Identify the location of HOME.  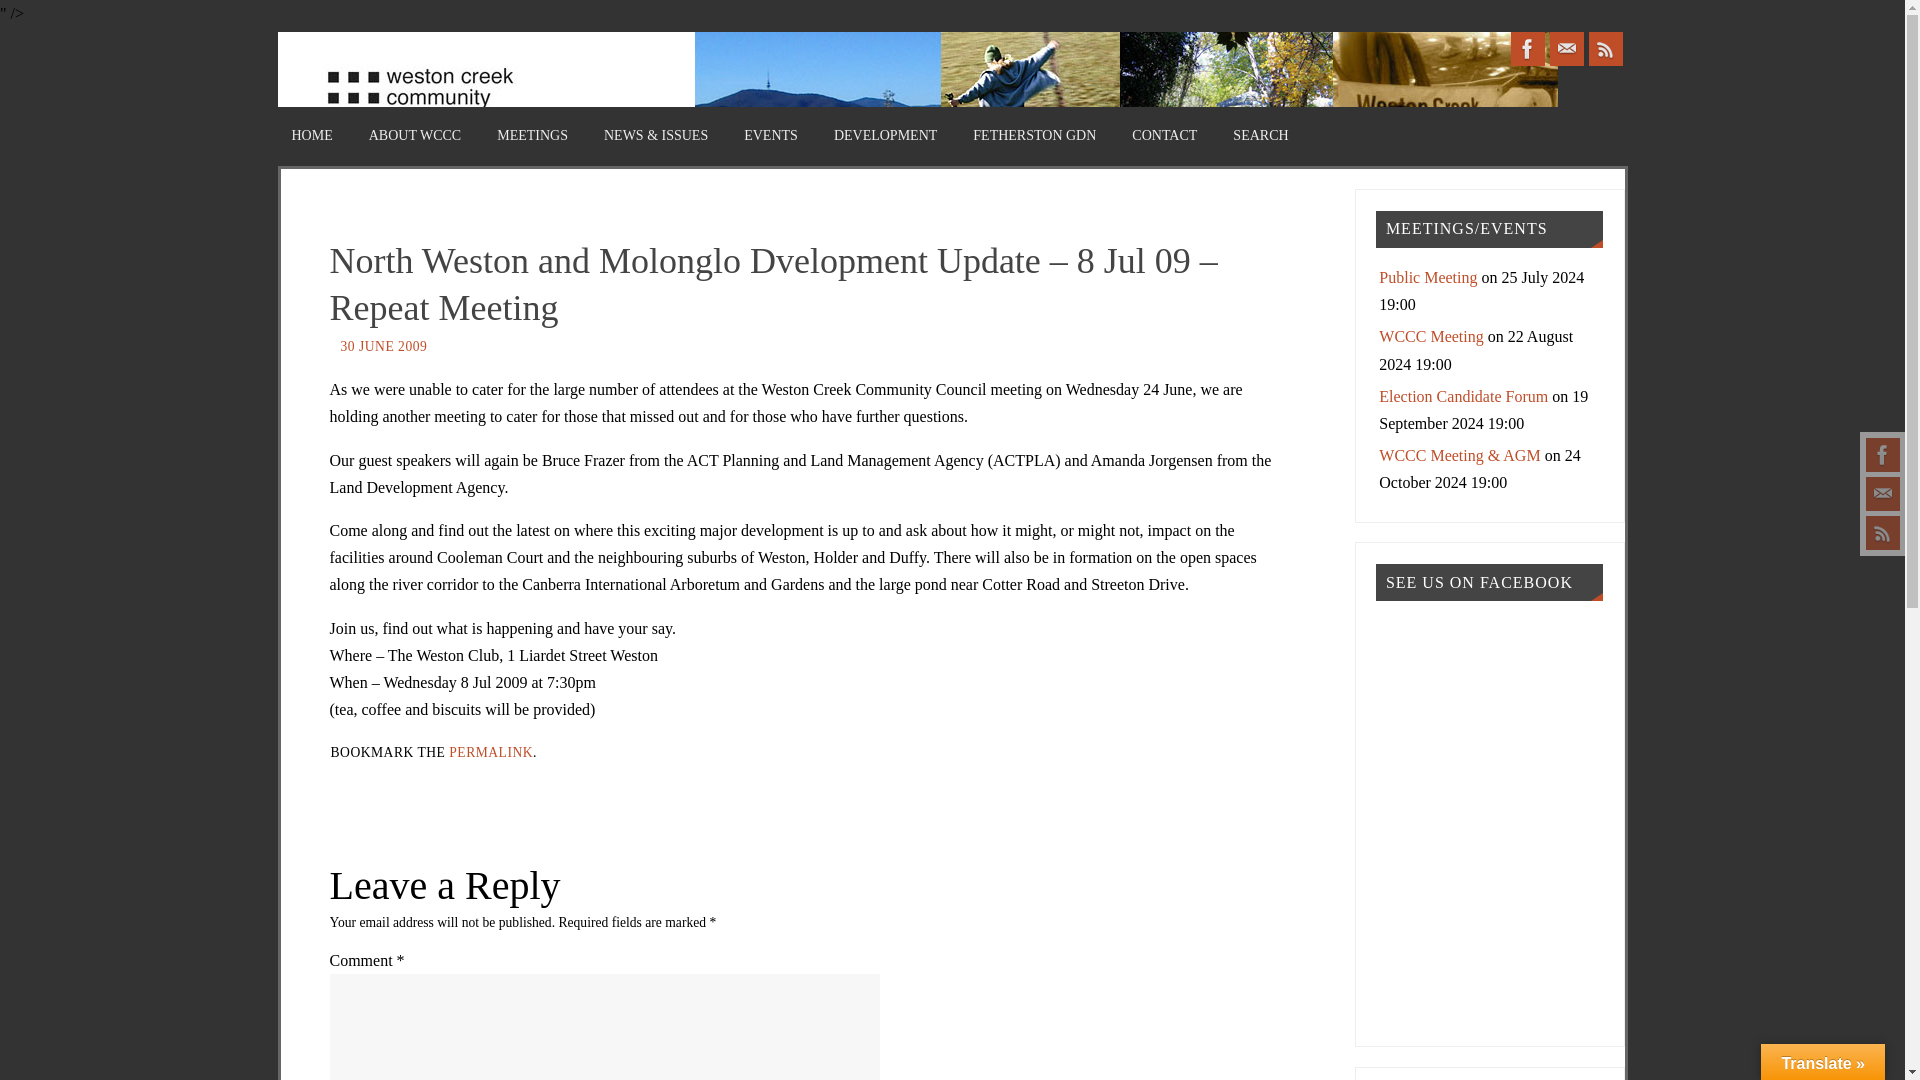
(312, 136).